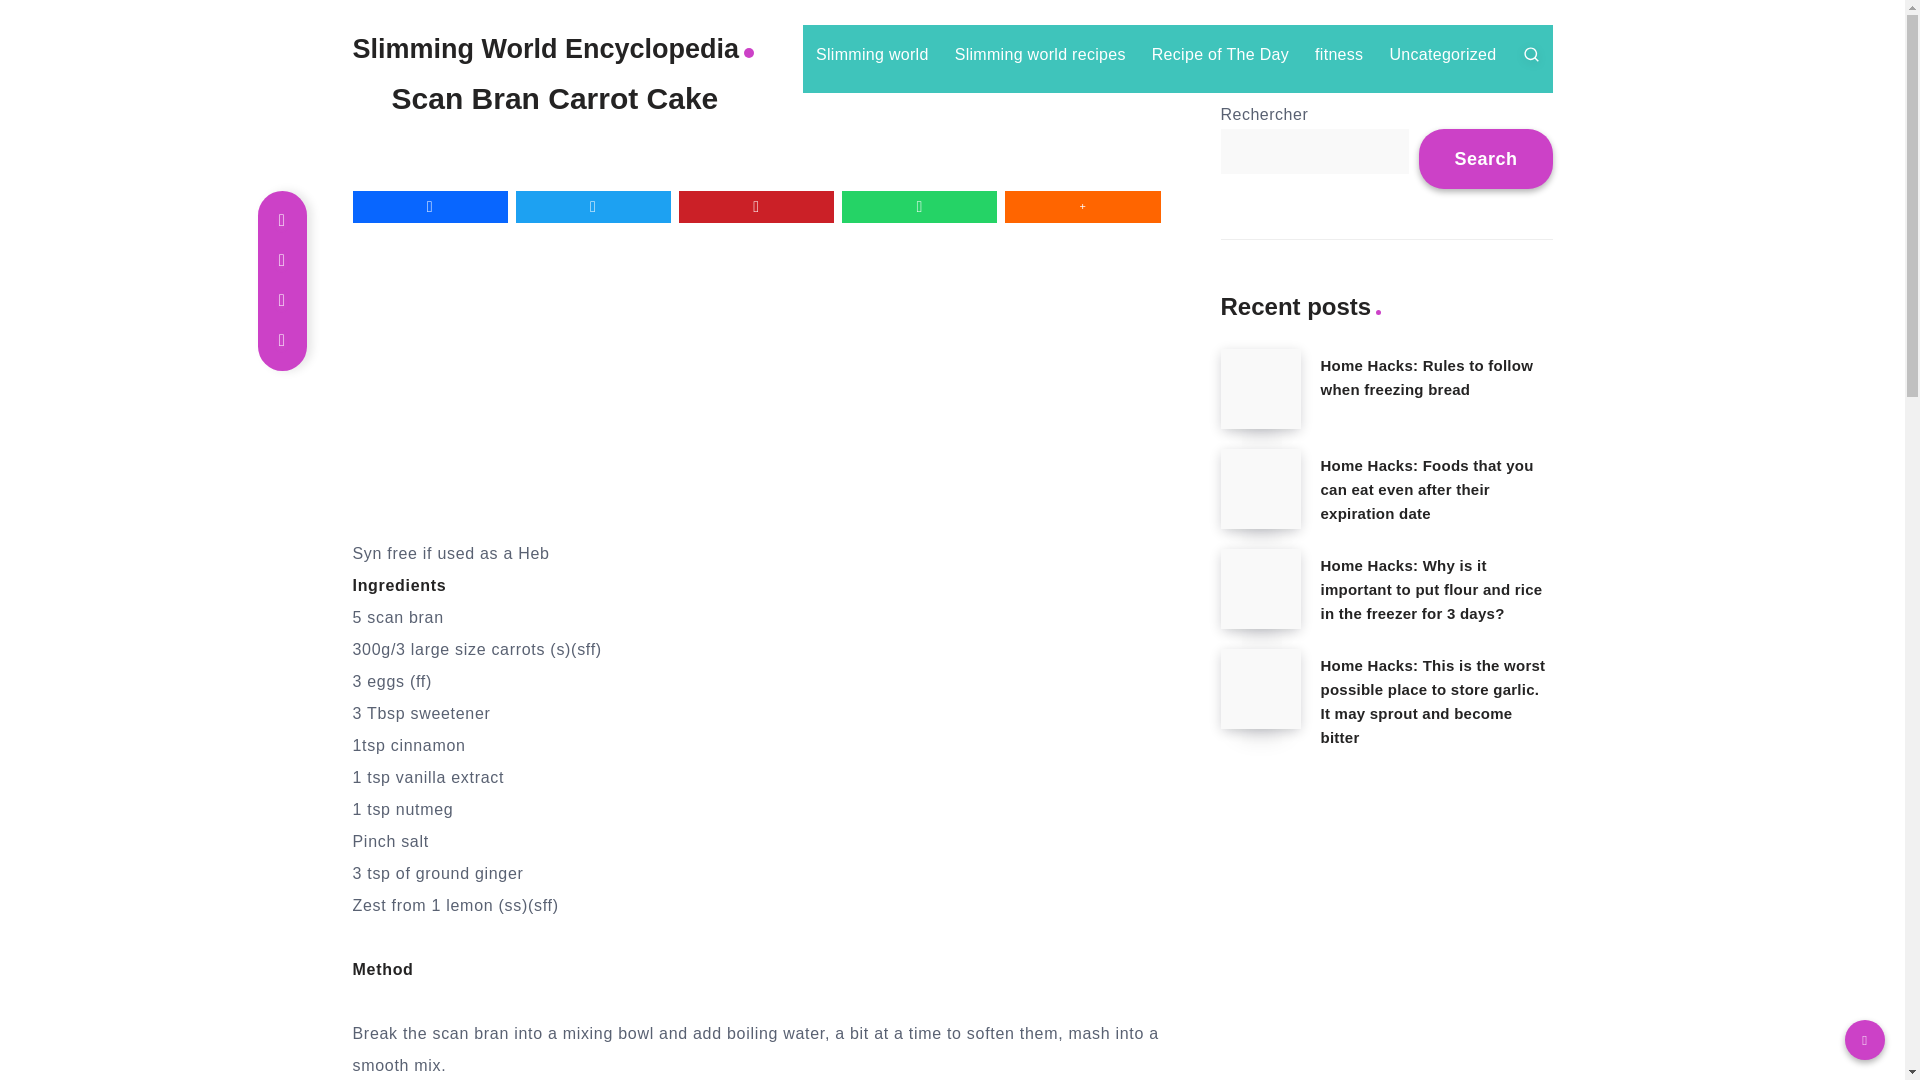  What do you see at coordinates (1339, 54) in the screenshot?
I see `fitness` at bounding box center [1339, 54].